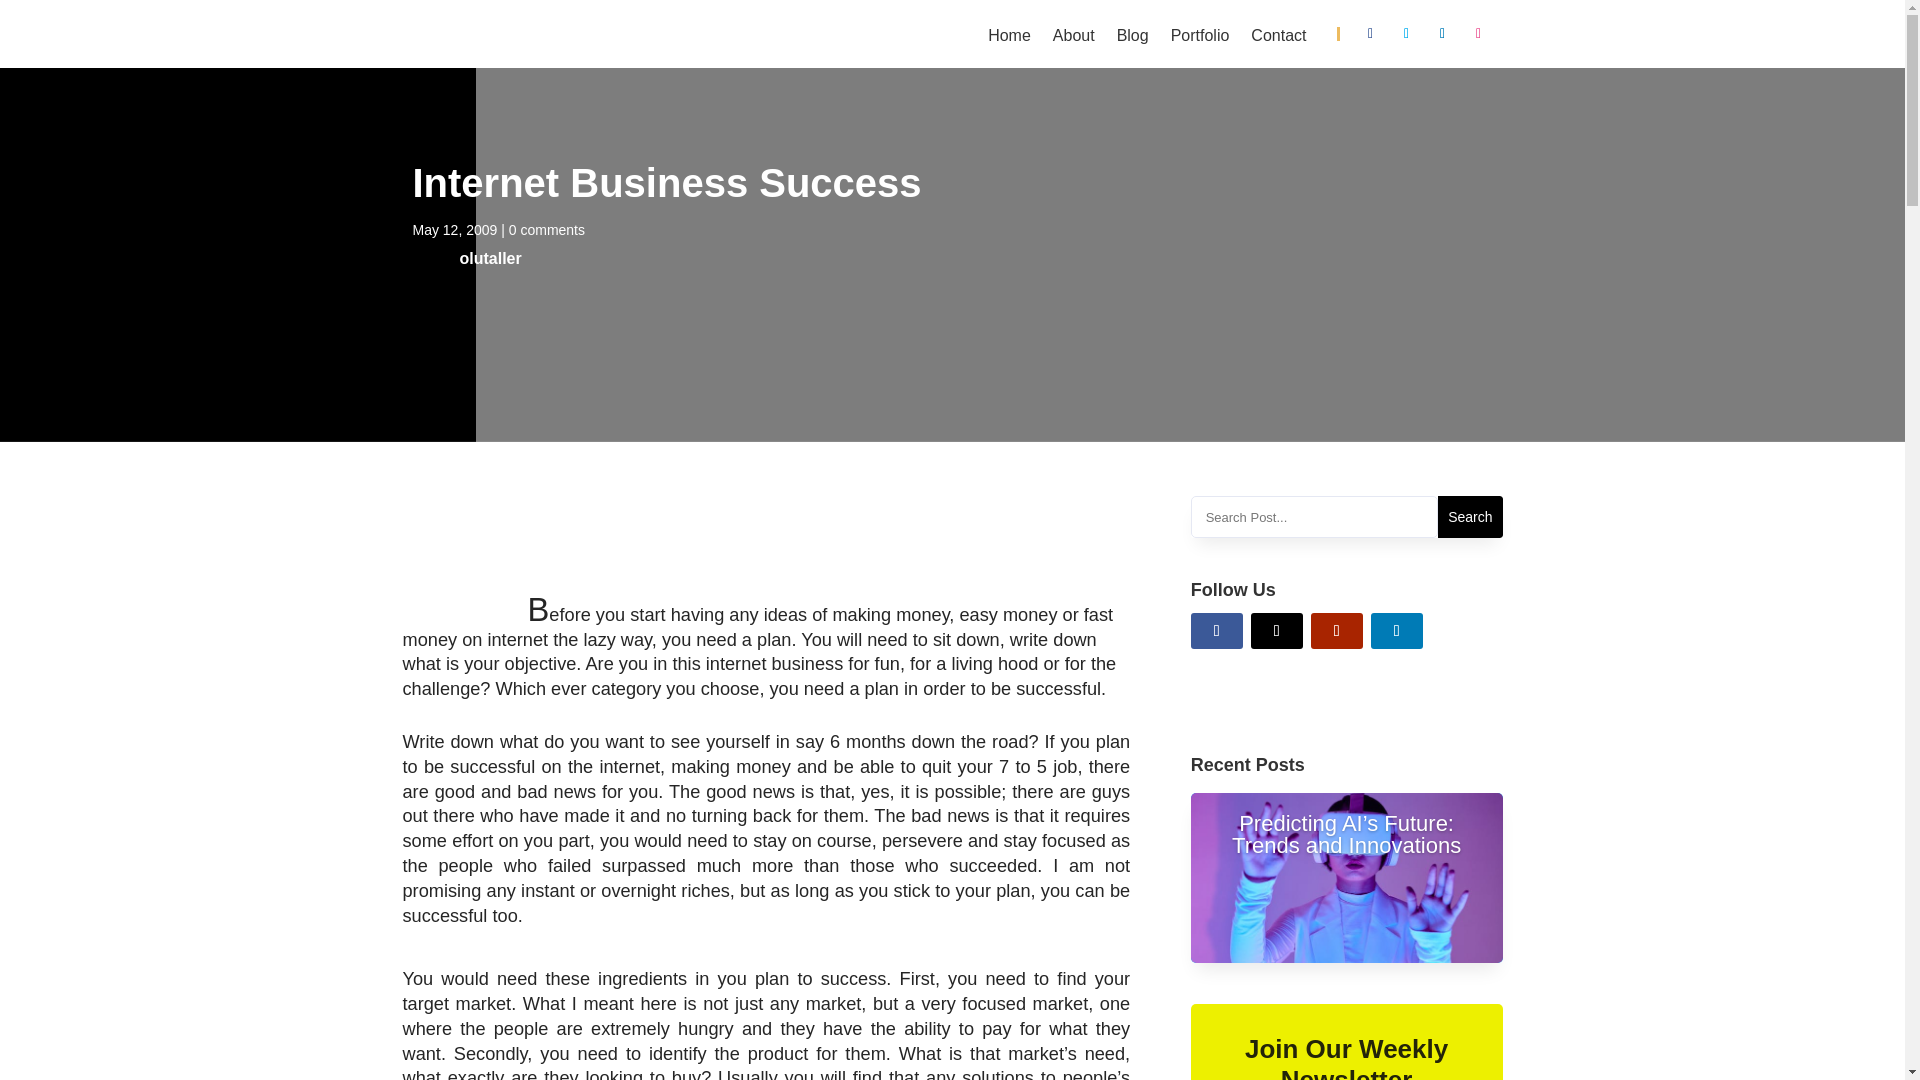  What do you see at coordinates (546, 230) in the screenshot?
I see `0 comments` at bounding box center [546, 230].